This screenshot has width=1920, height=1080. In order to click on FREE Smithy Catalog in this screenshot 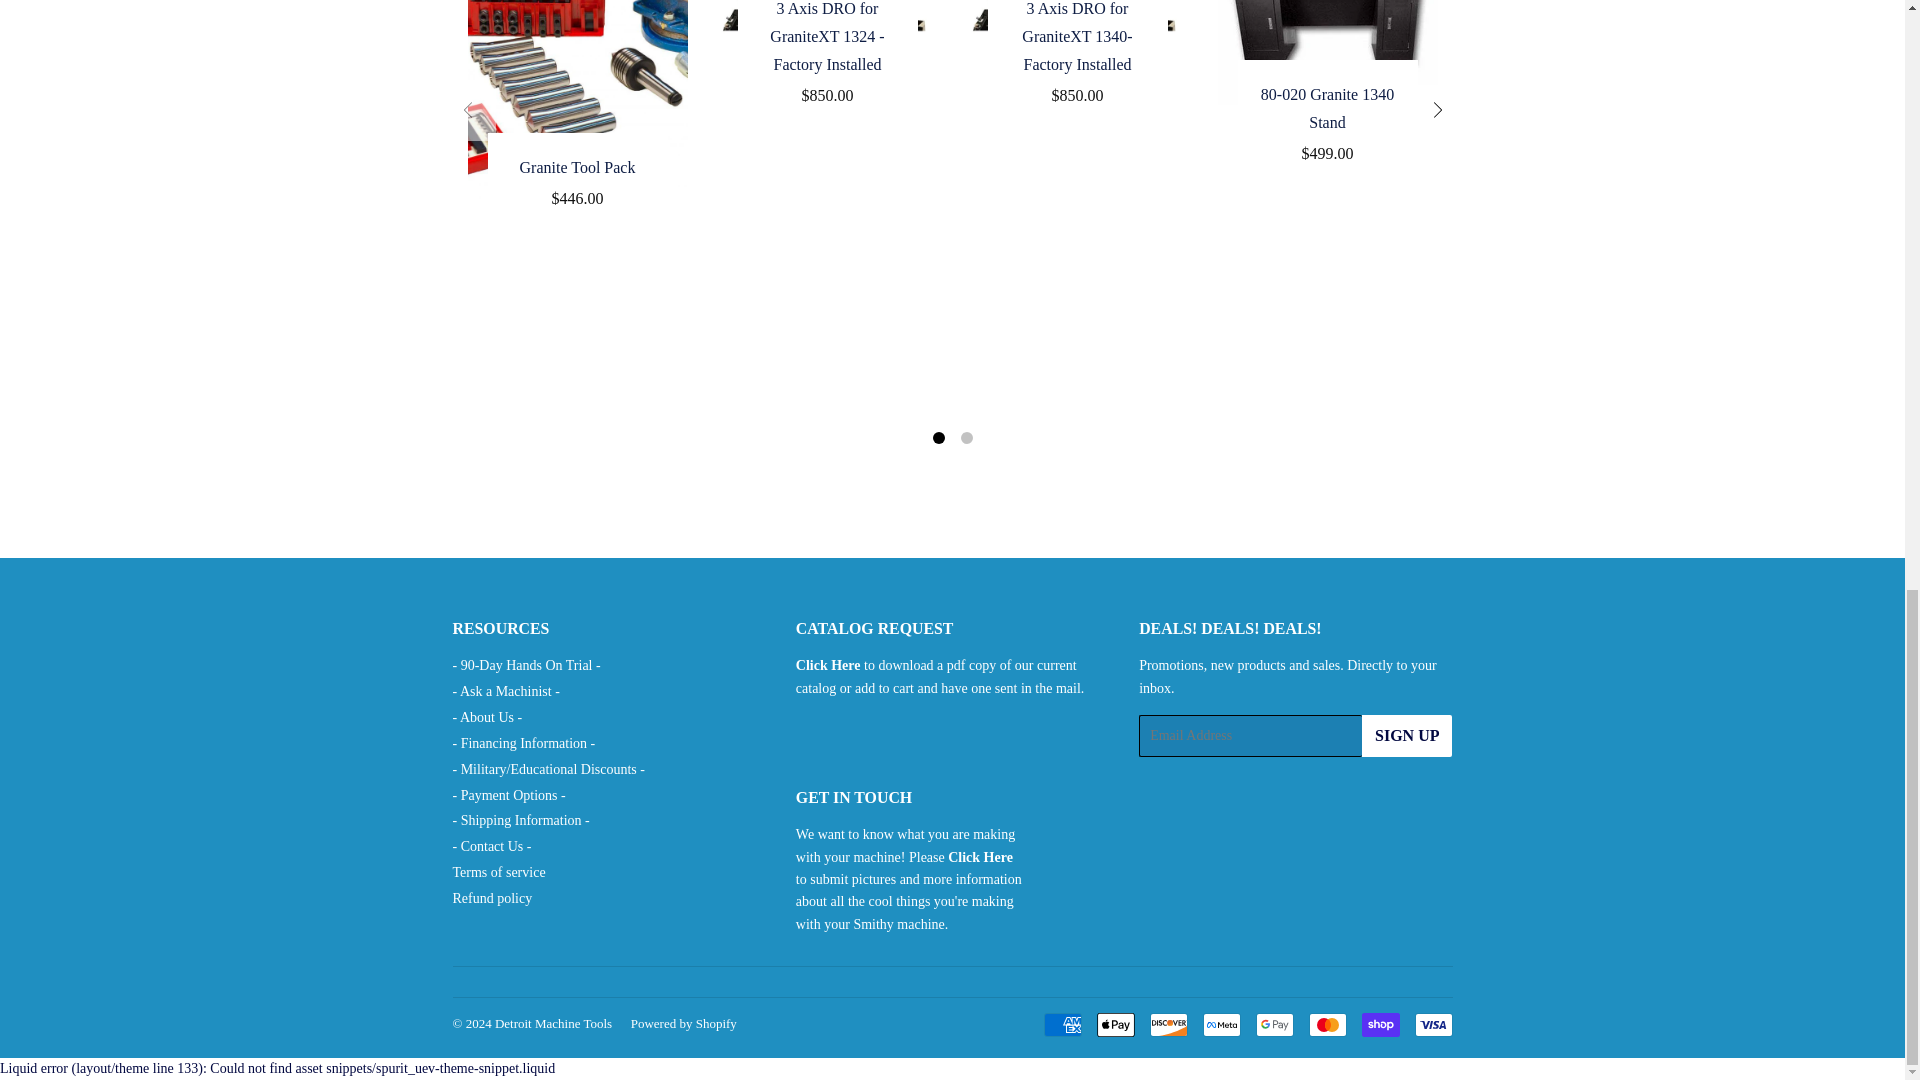, I will do `click(828, 664)`.